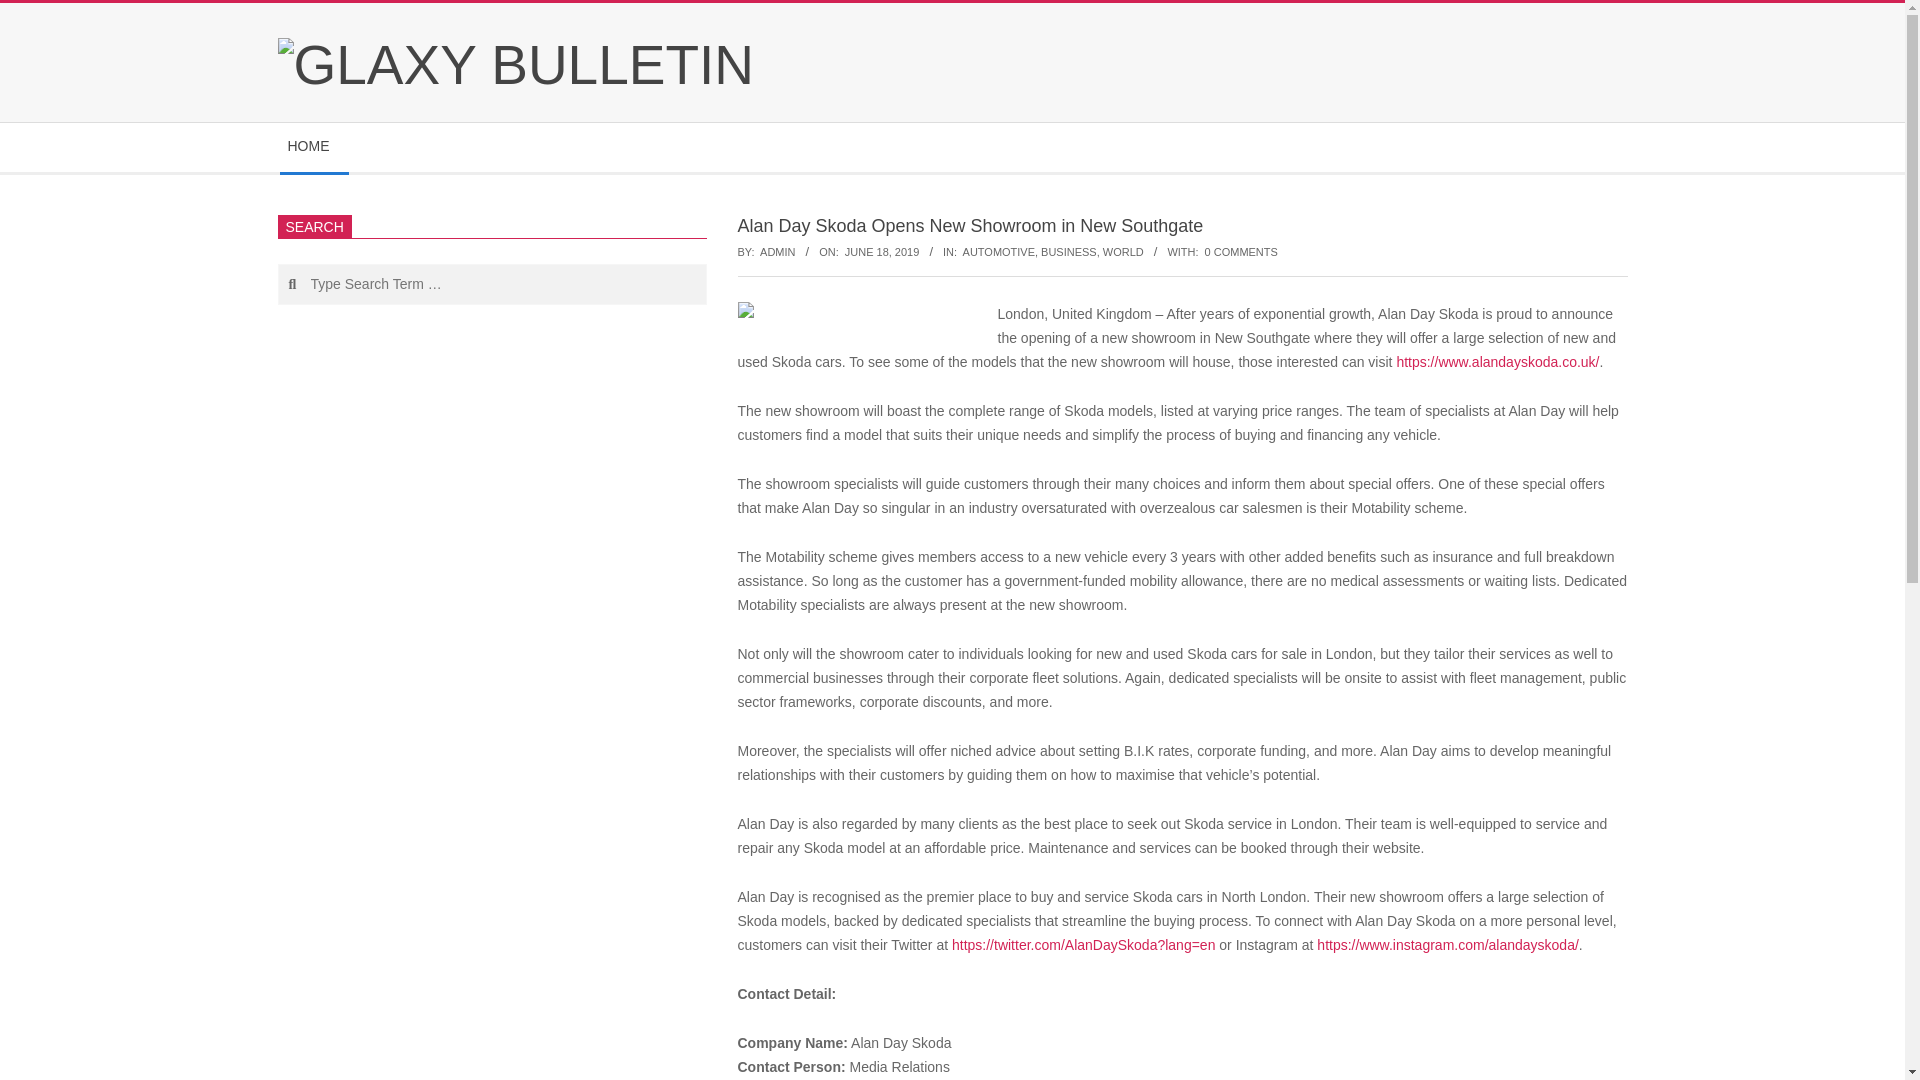 The height and width of the screenshot is (1080, 1920). What do you see at coordinates (1123, 252) in the screenshot?
I see `WORLD` at bounding box center [1123, 252].